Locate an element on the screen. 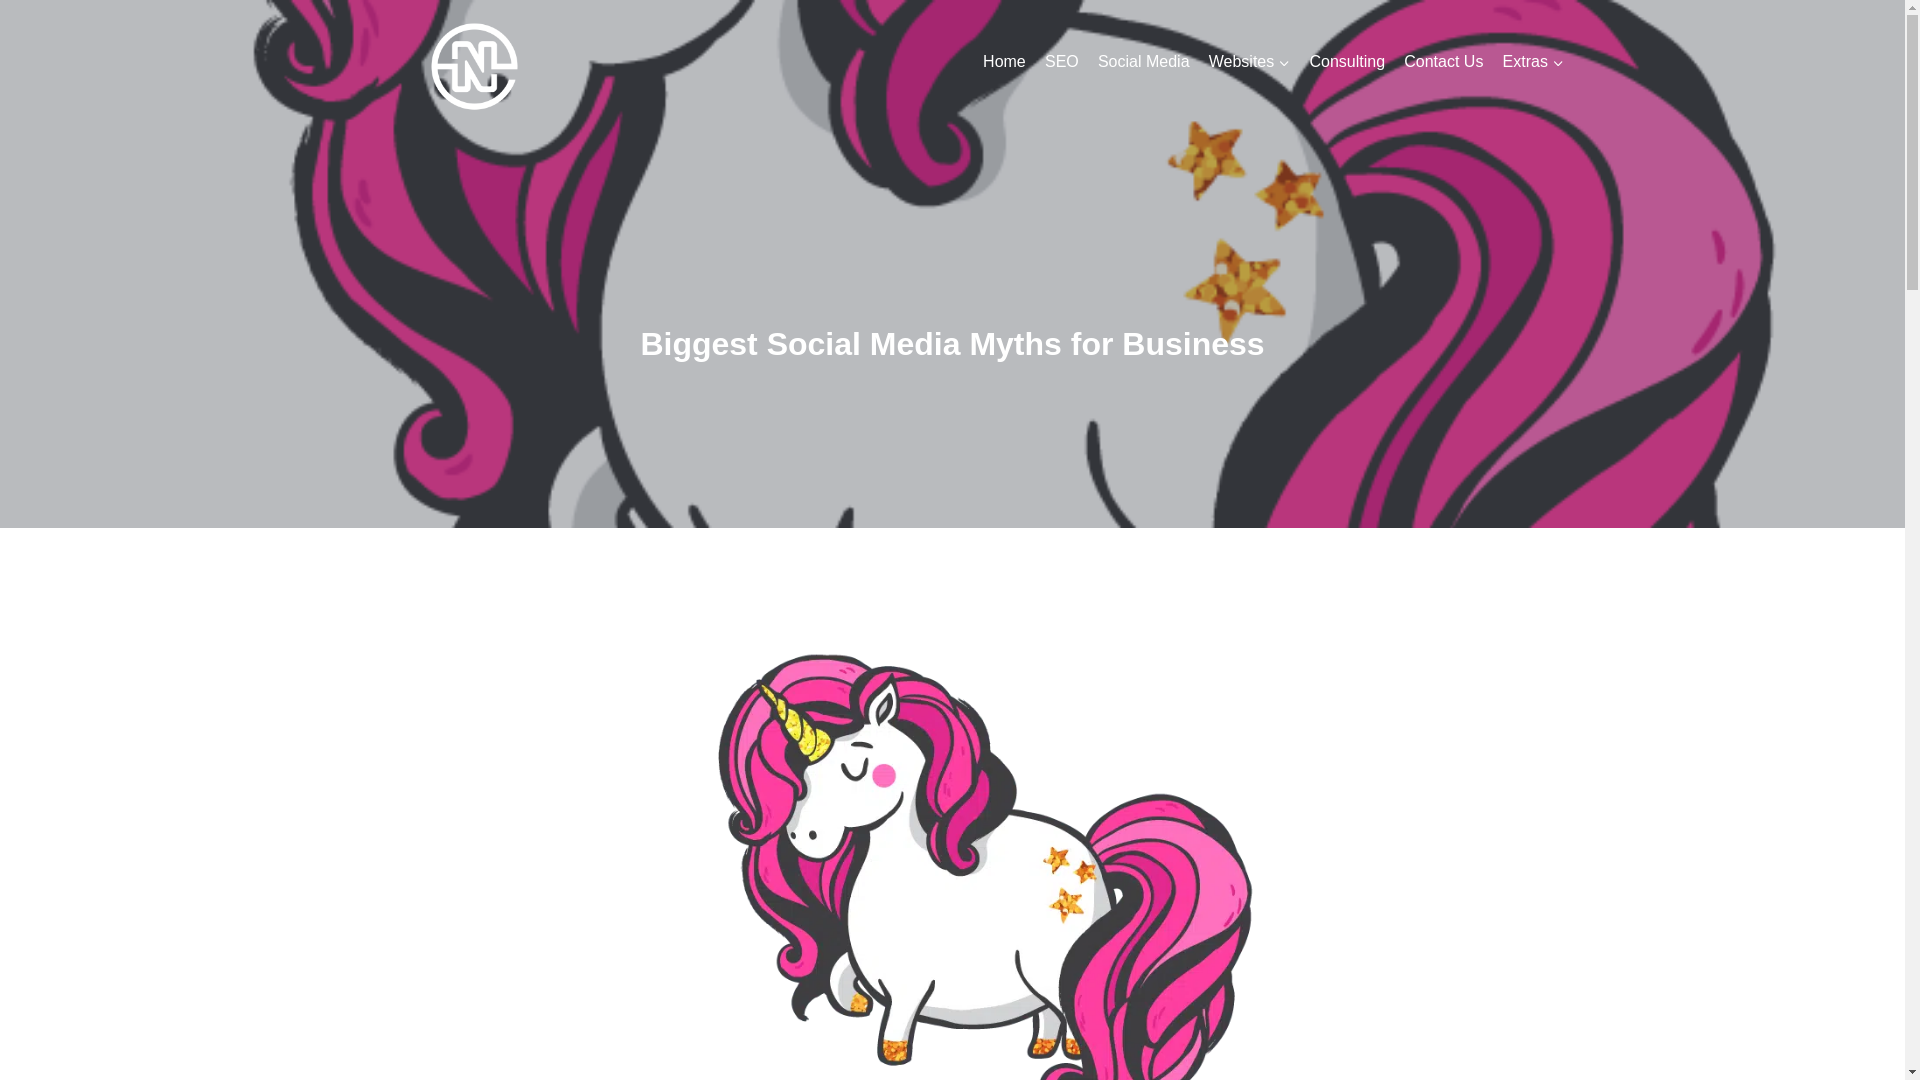  Consulting is located at coordinates (1347, 62).